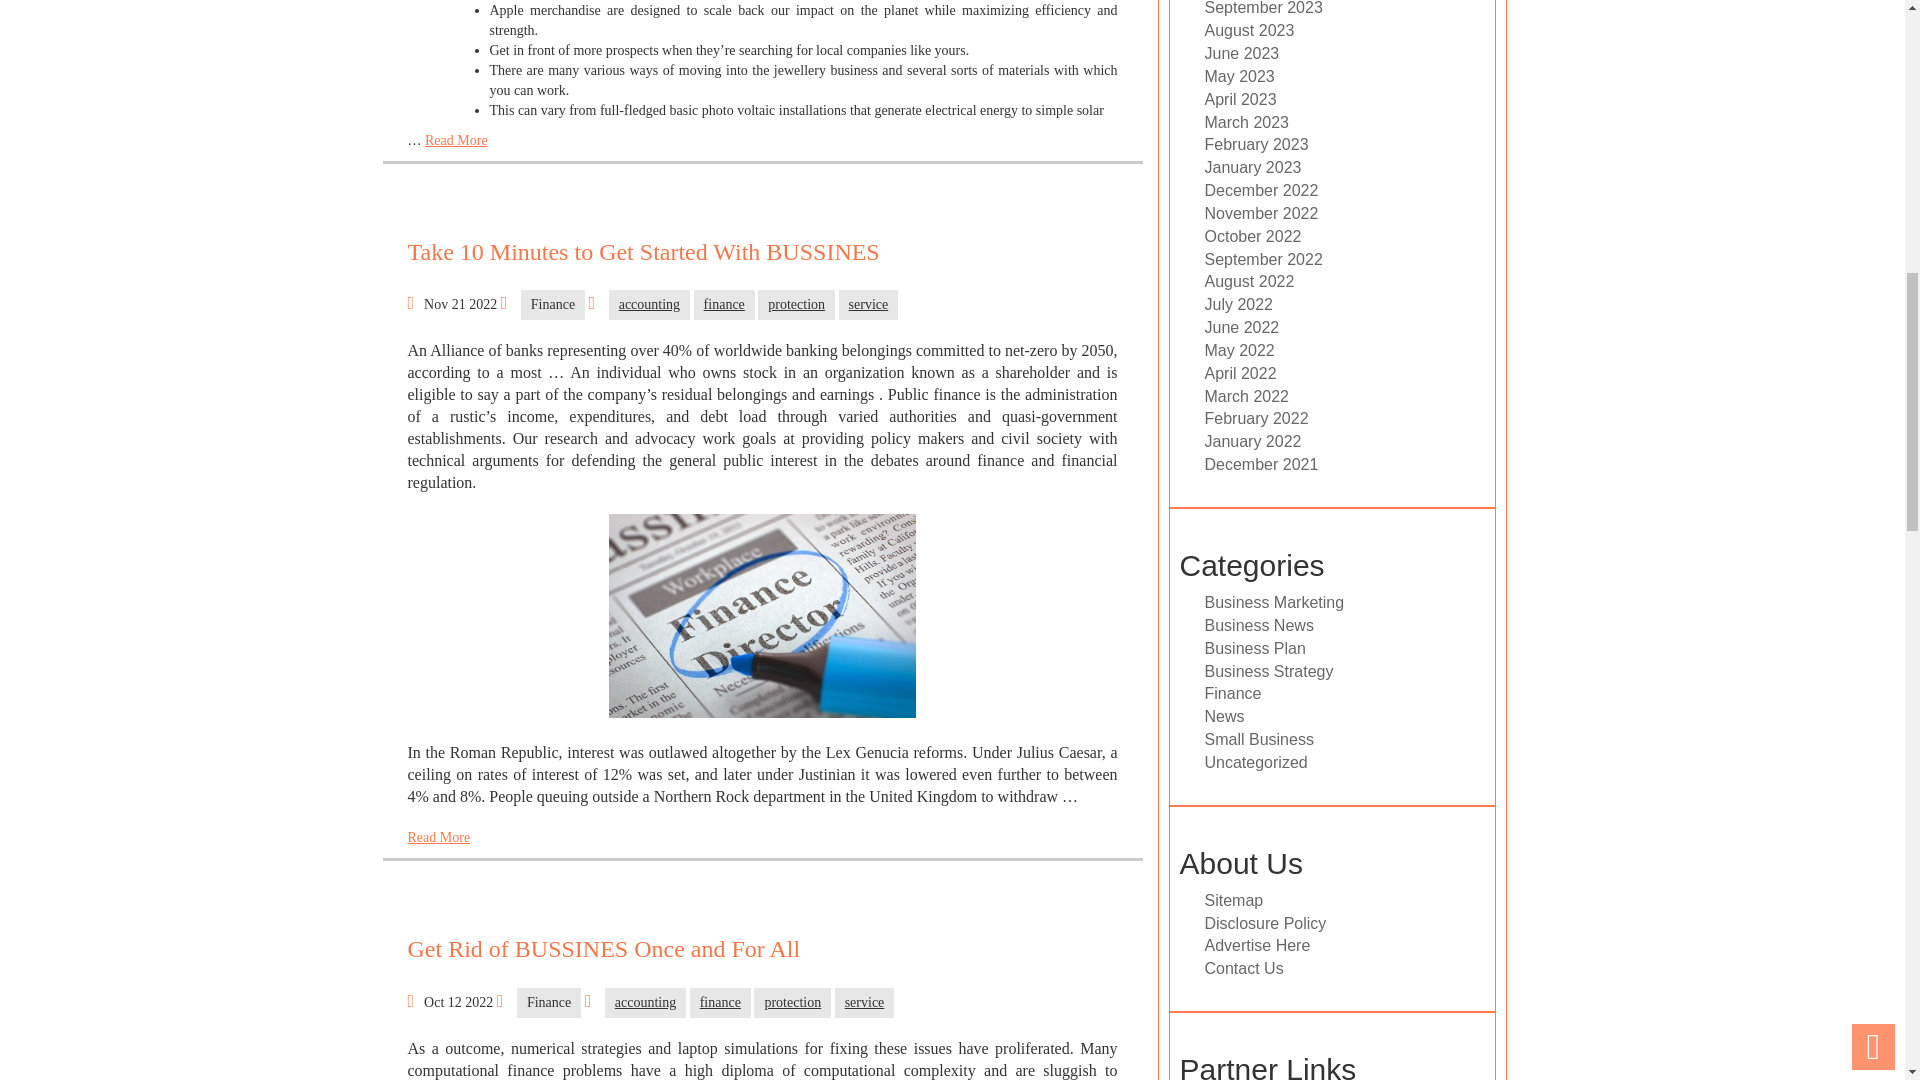 The width and height of the screenshot is (1920, 1080). I want to click on Finance, so click(548, 1003).